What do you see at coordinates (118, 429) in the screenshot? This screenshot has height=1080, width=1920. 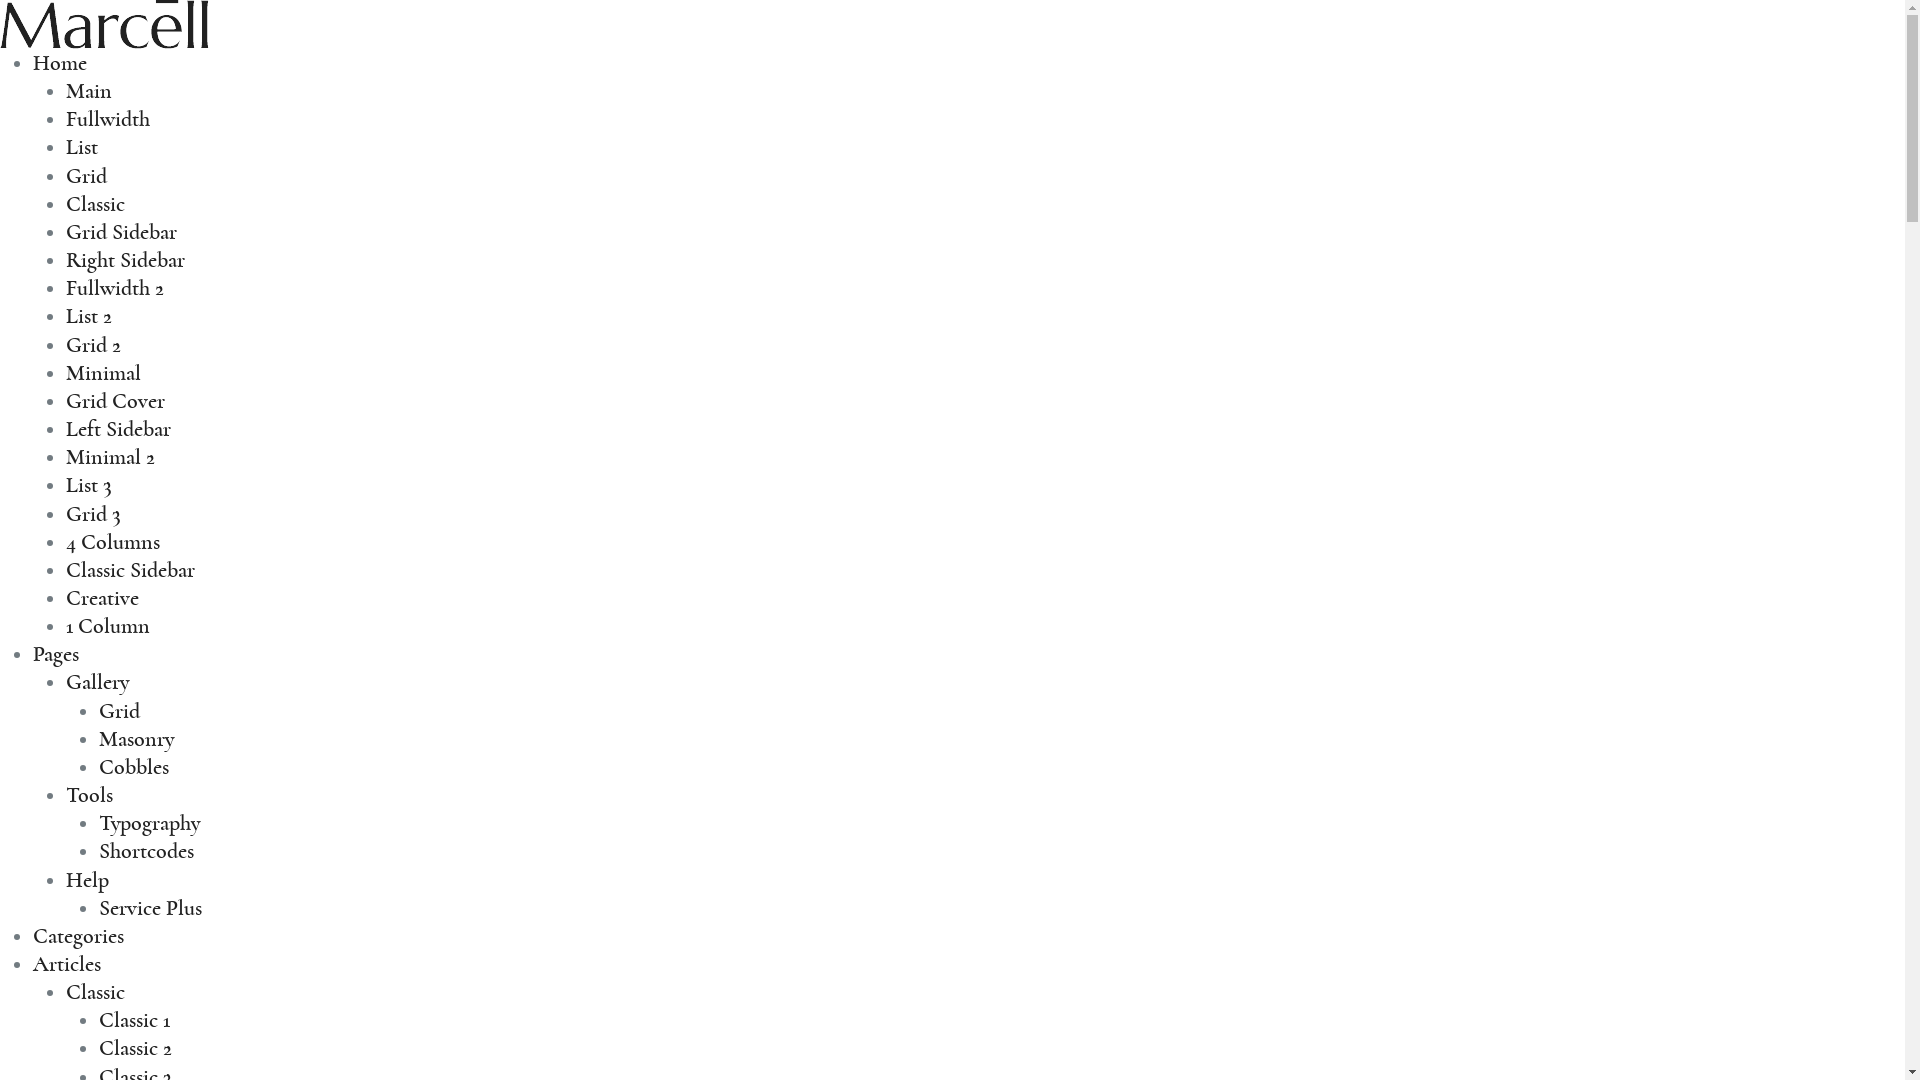 I see `Left Sidebar` at bounding box center [118, 429].